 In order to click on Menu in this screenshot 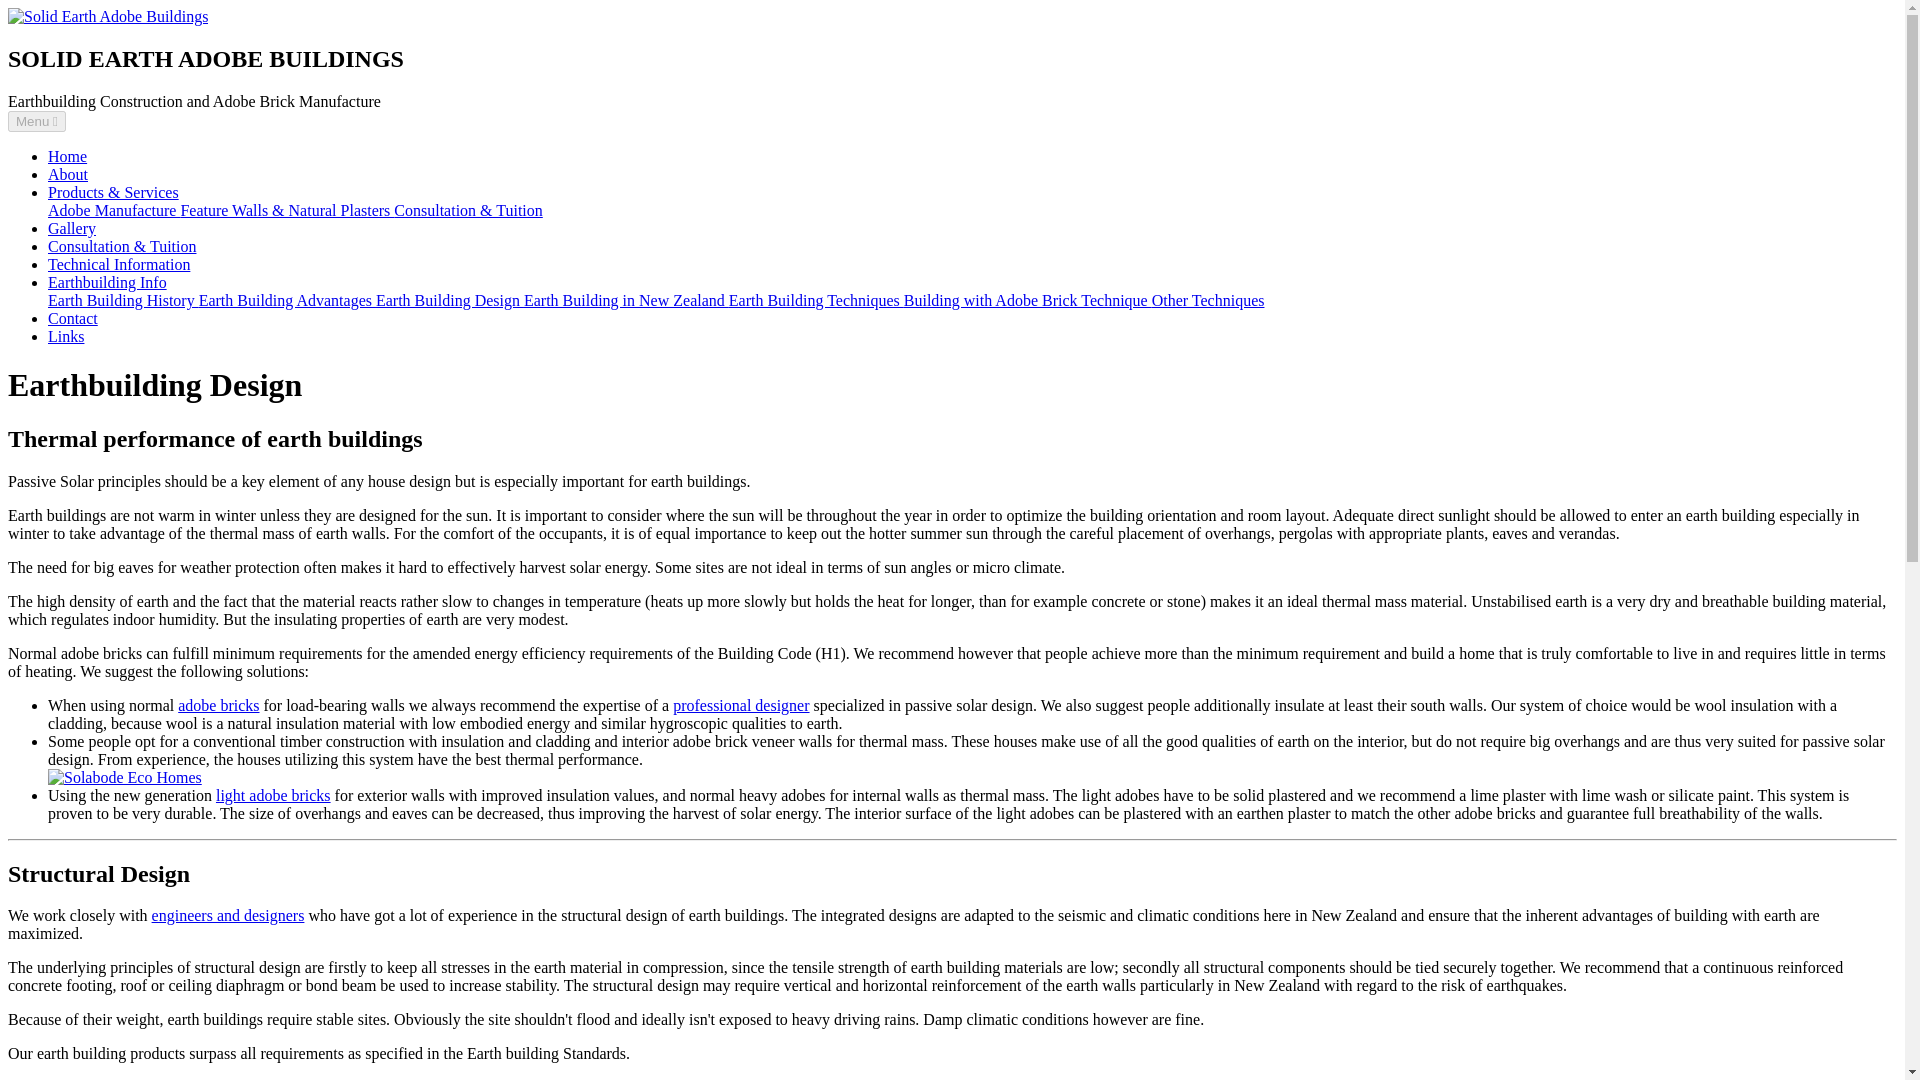, I will do `click(36, 121)`.